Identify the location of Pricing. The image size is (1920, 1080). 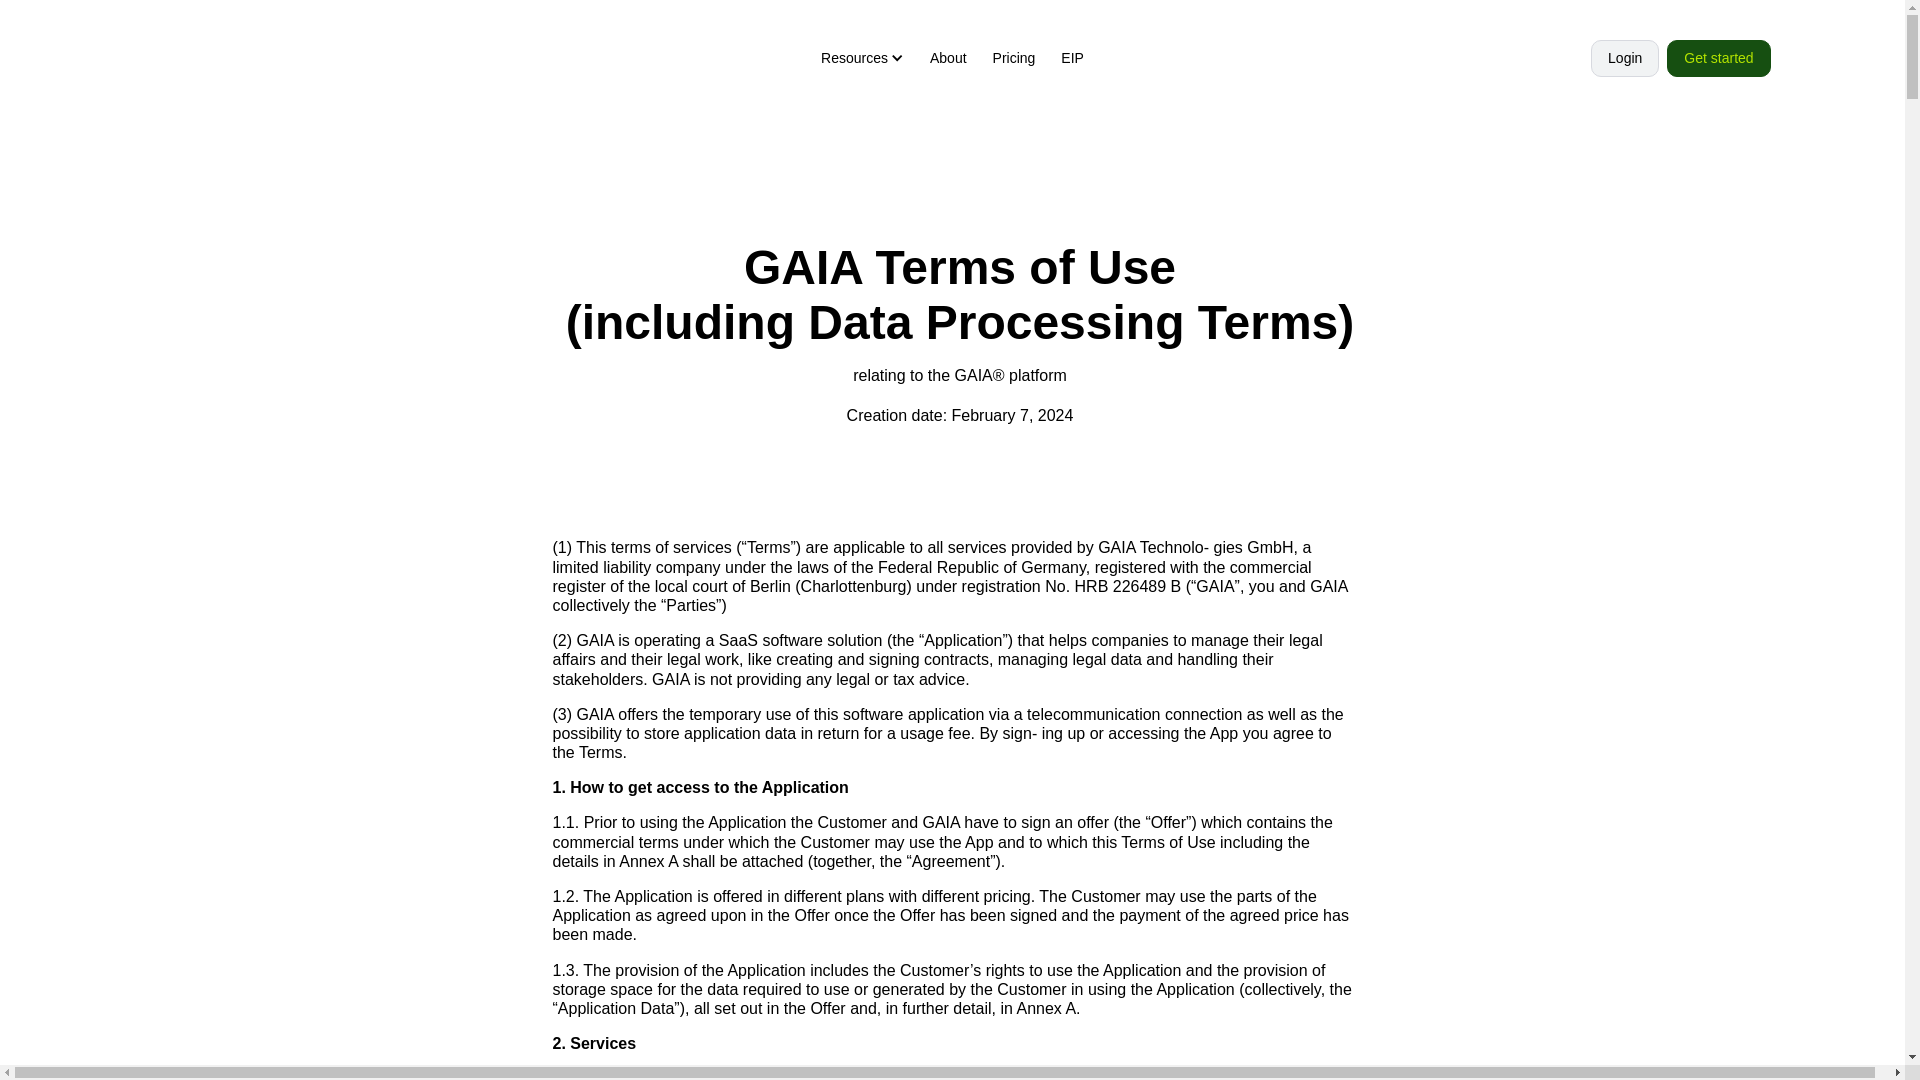
(1014, 58).